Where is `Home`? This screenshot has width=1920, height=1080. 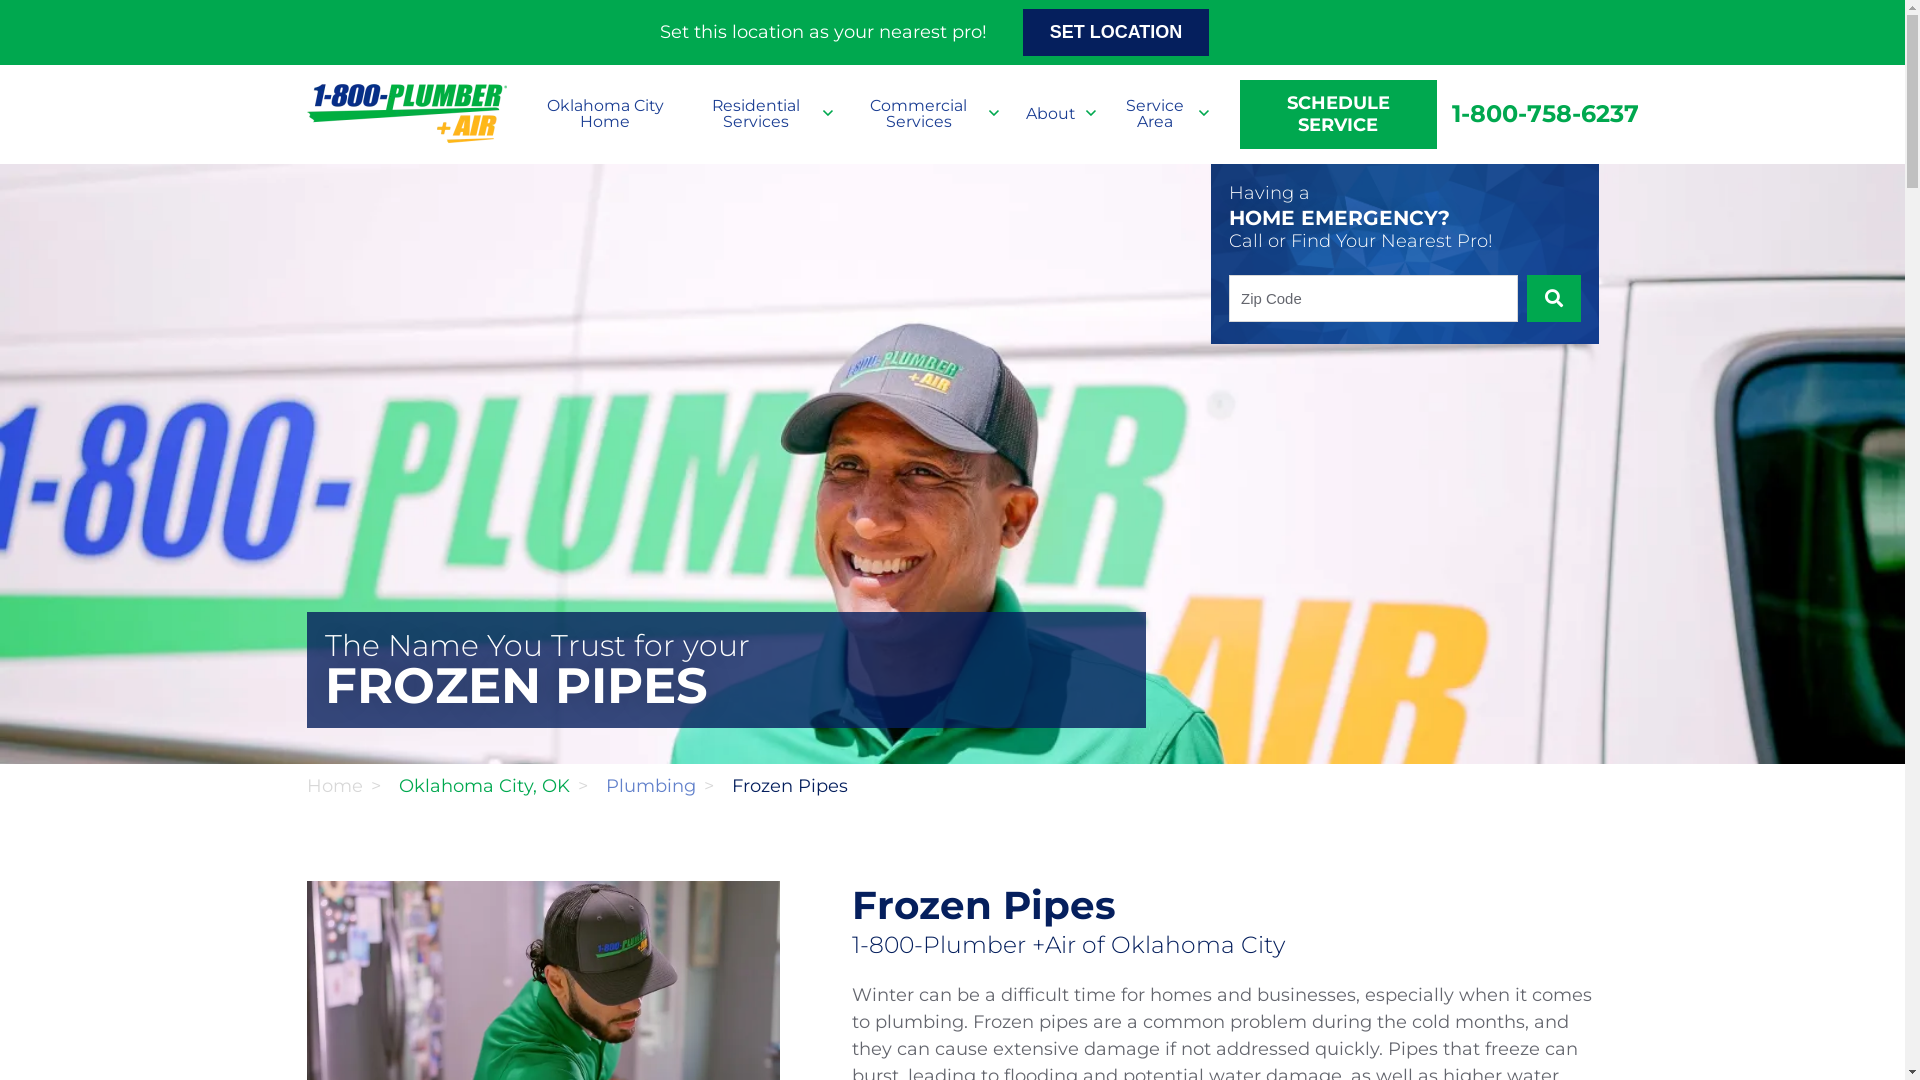 Home is located at coordinates (334, 786).